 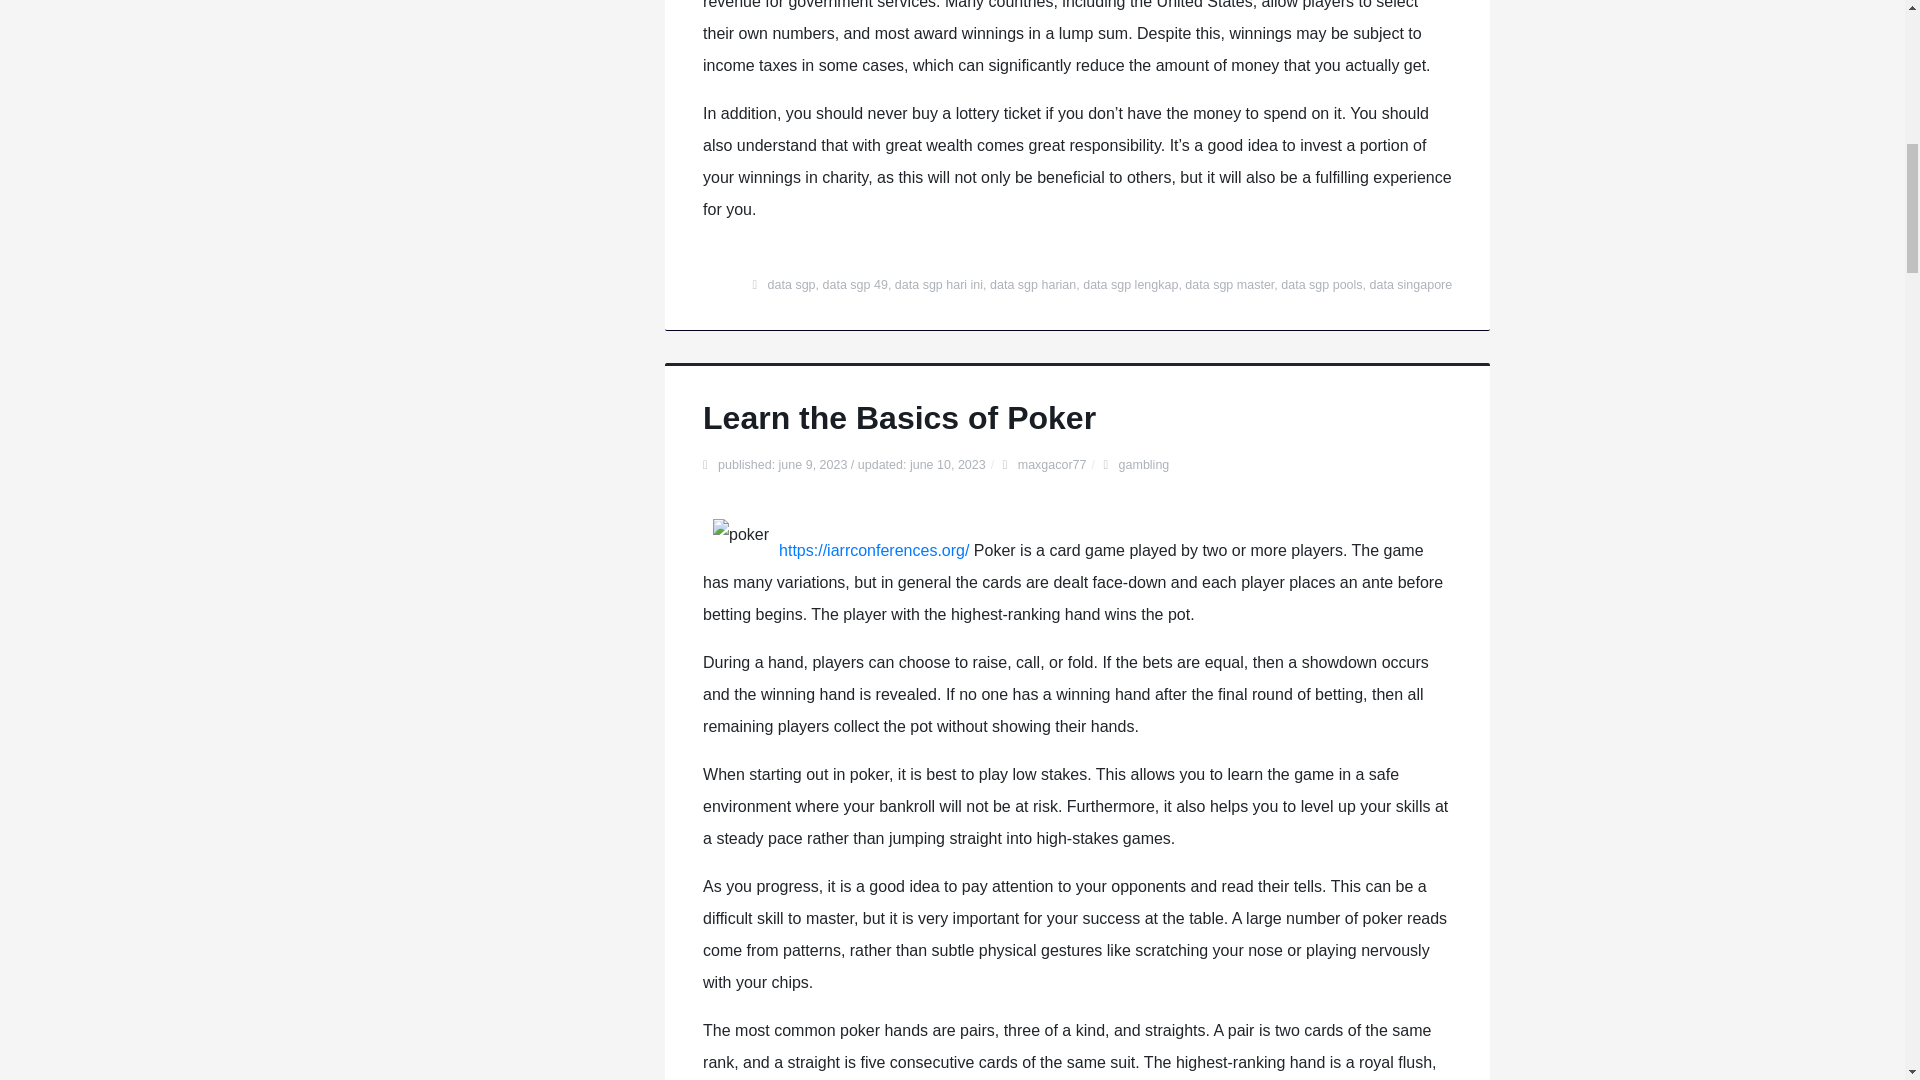 I want to click on data sgp hari ini, so click(x=938, y=284).